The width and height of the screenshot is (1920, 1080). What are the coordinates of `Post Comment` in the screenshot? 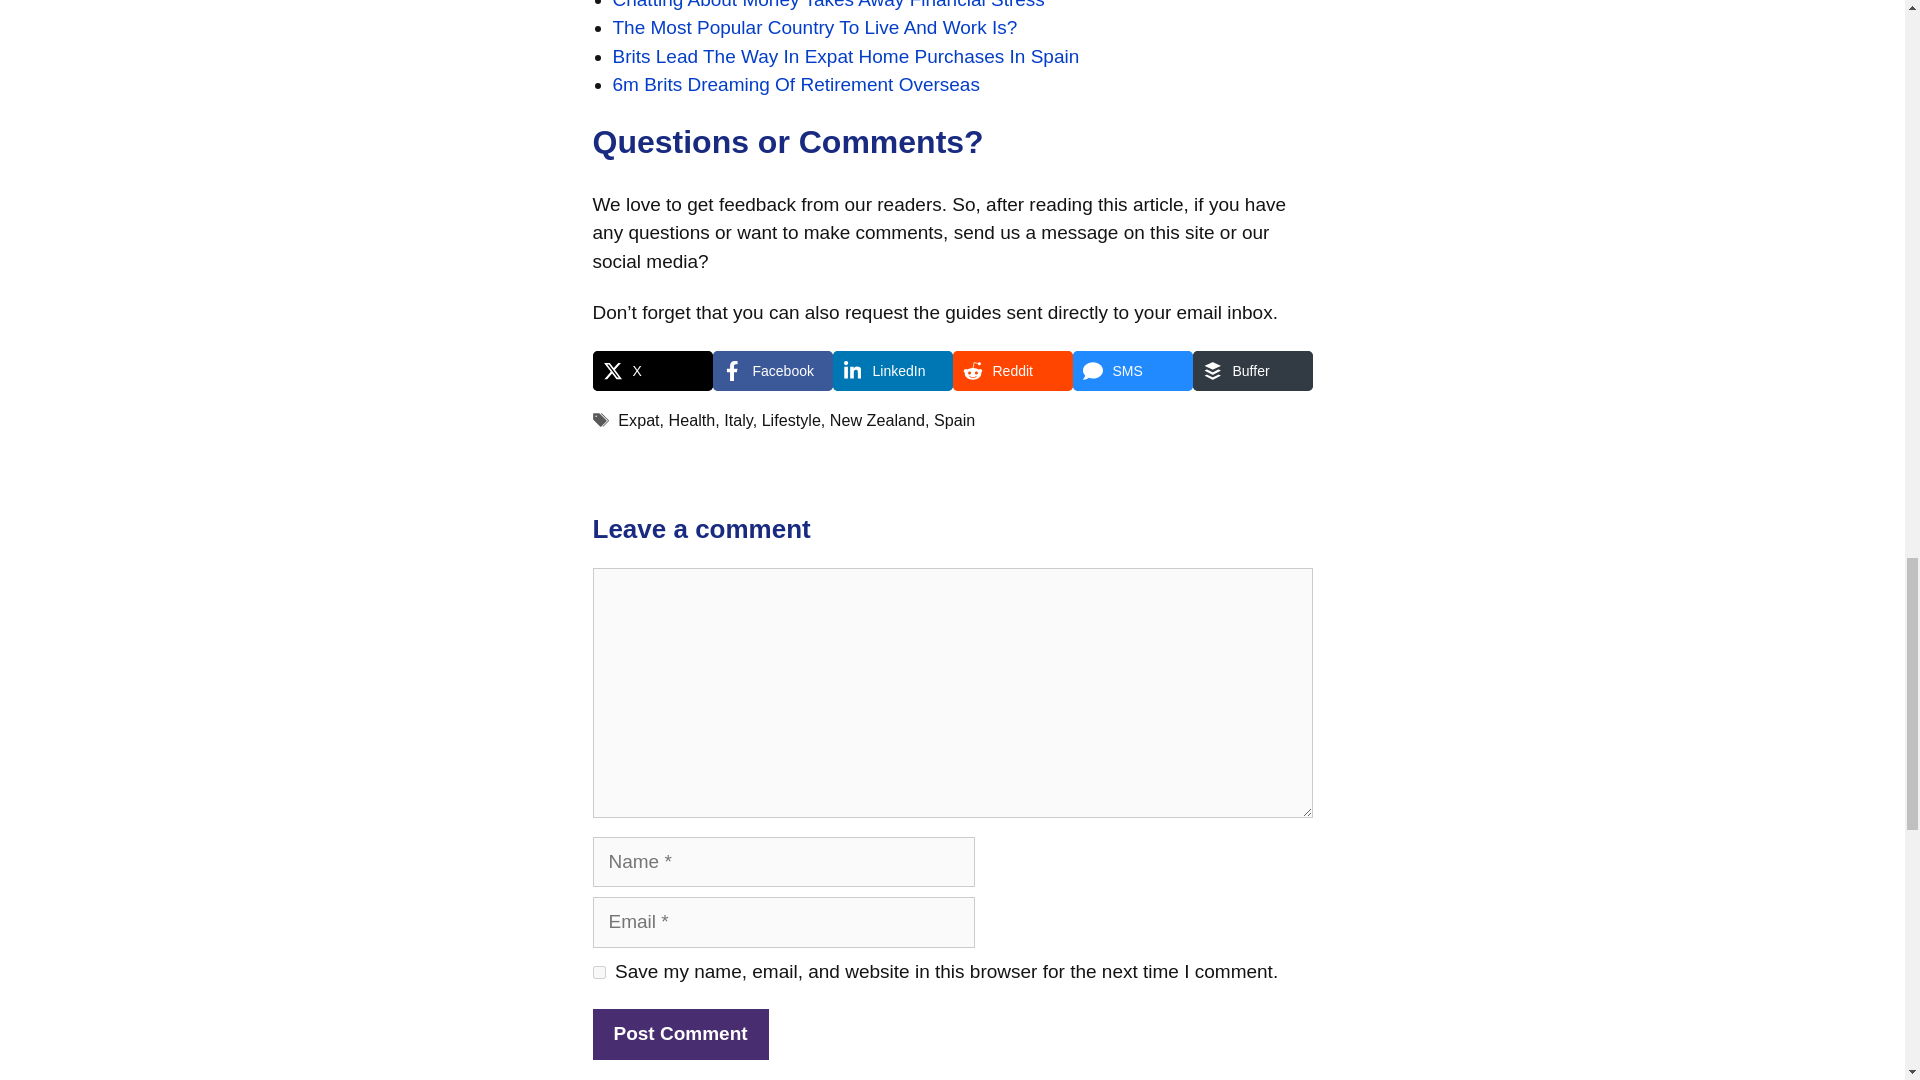 It's located at (680, 1034).